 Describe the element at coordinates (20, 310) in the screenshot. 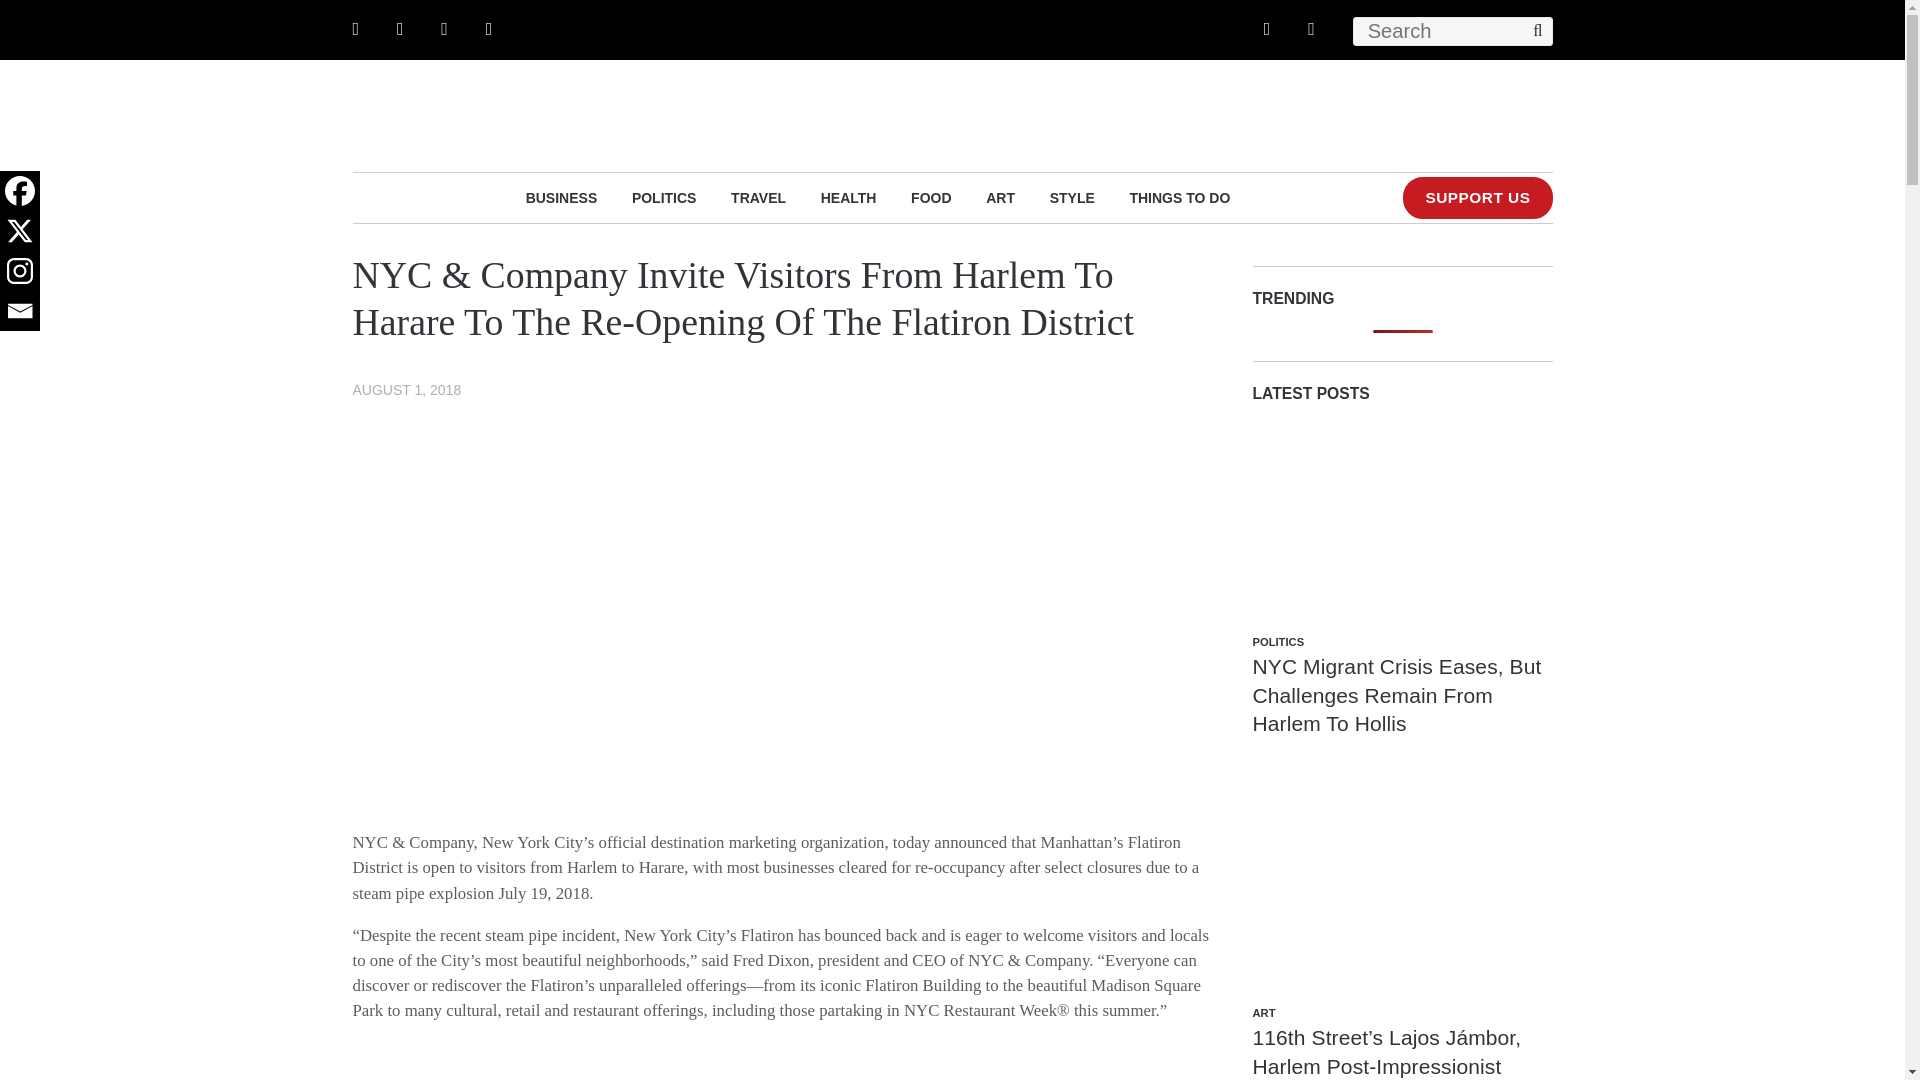

I see `Email` at that location.